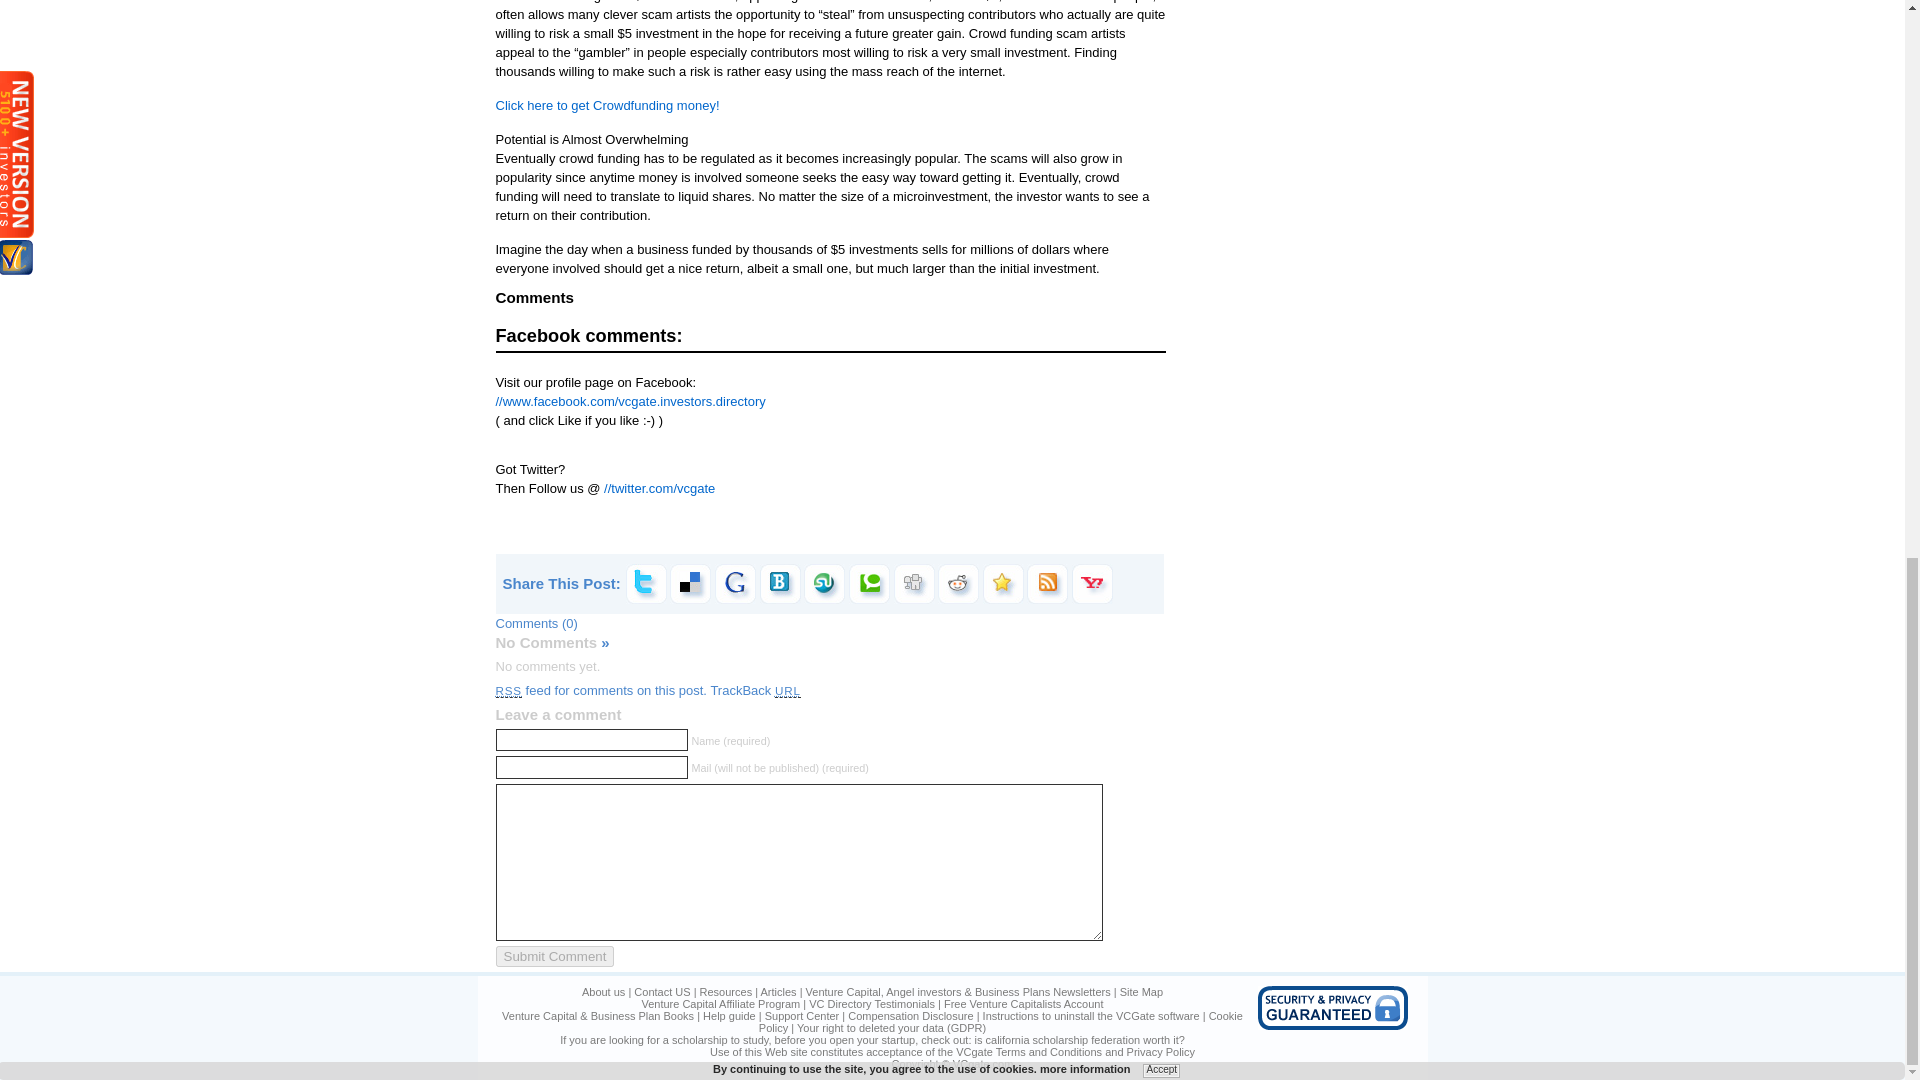 Image resolution: width=1920 pixels, height=1080 pixels. I want to click on Click here to get Crowdfunding money!, so click(608, 106).